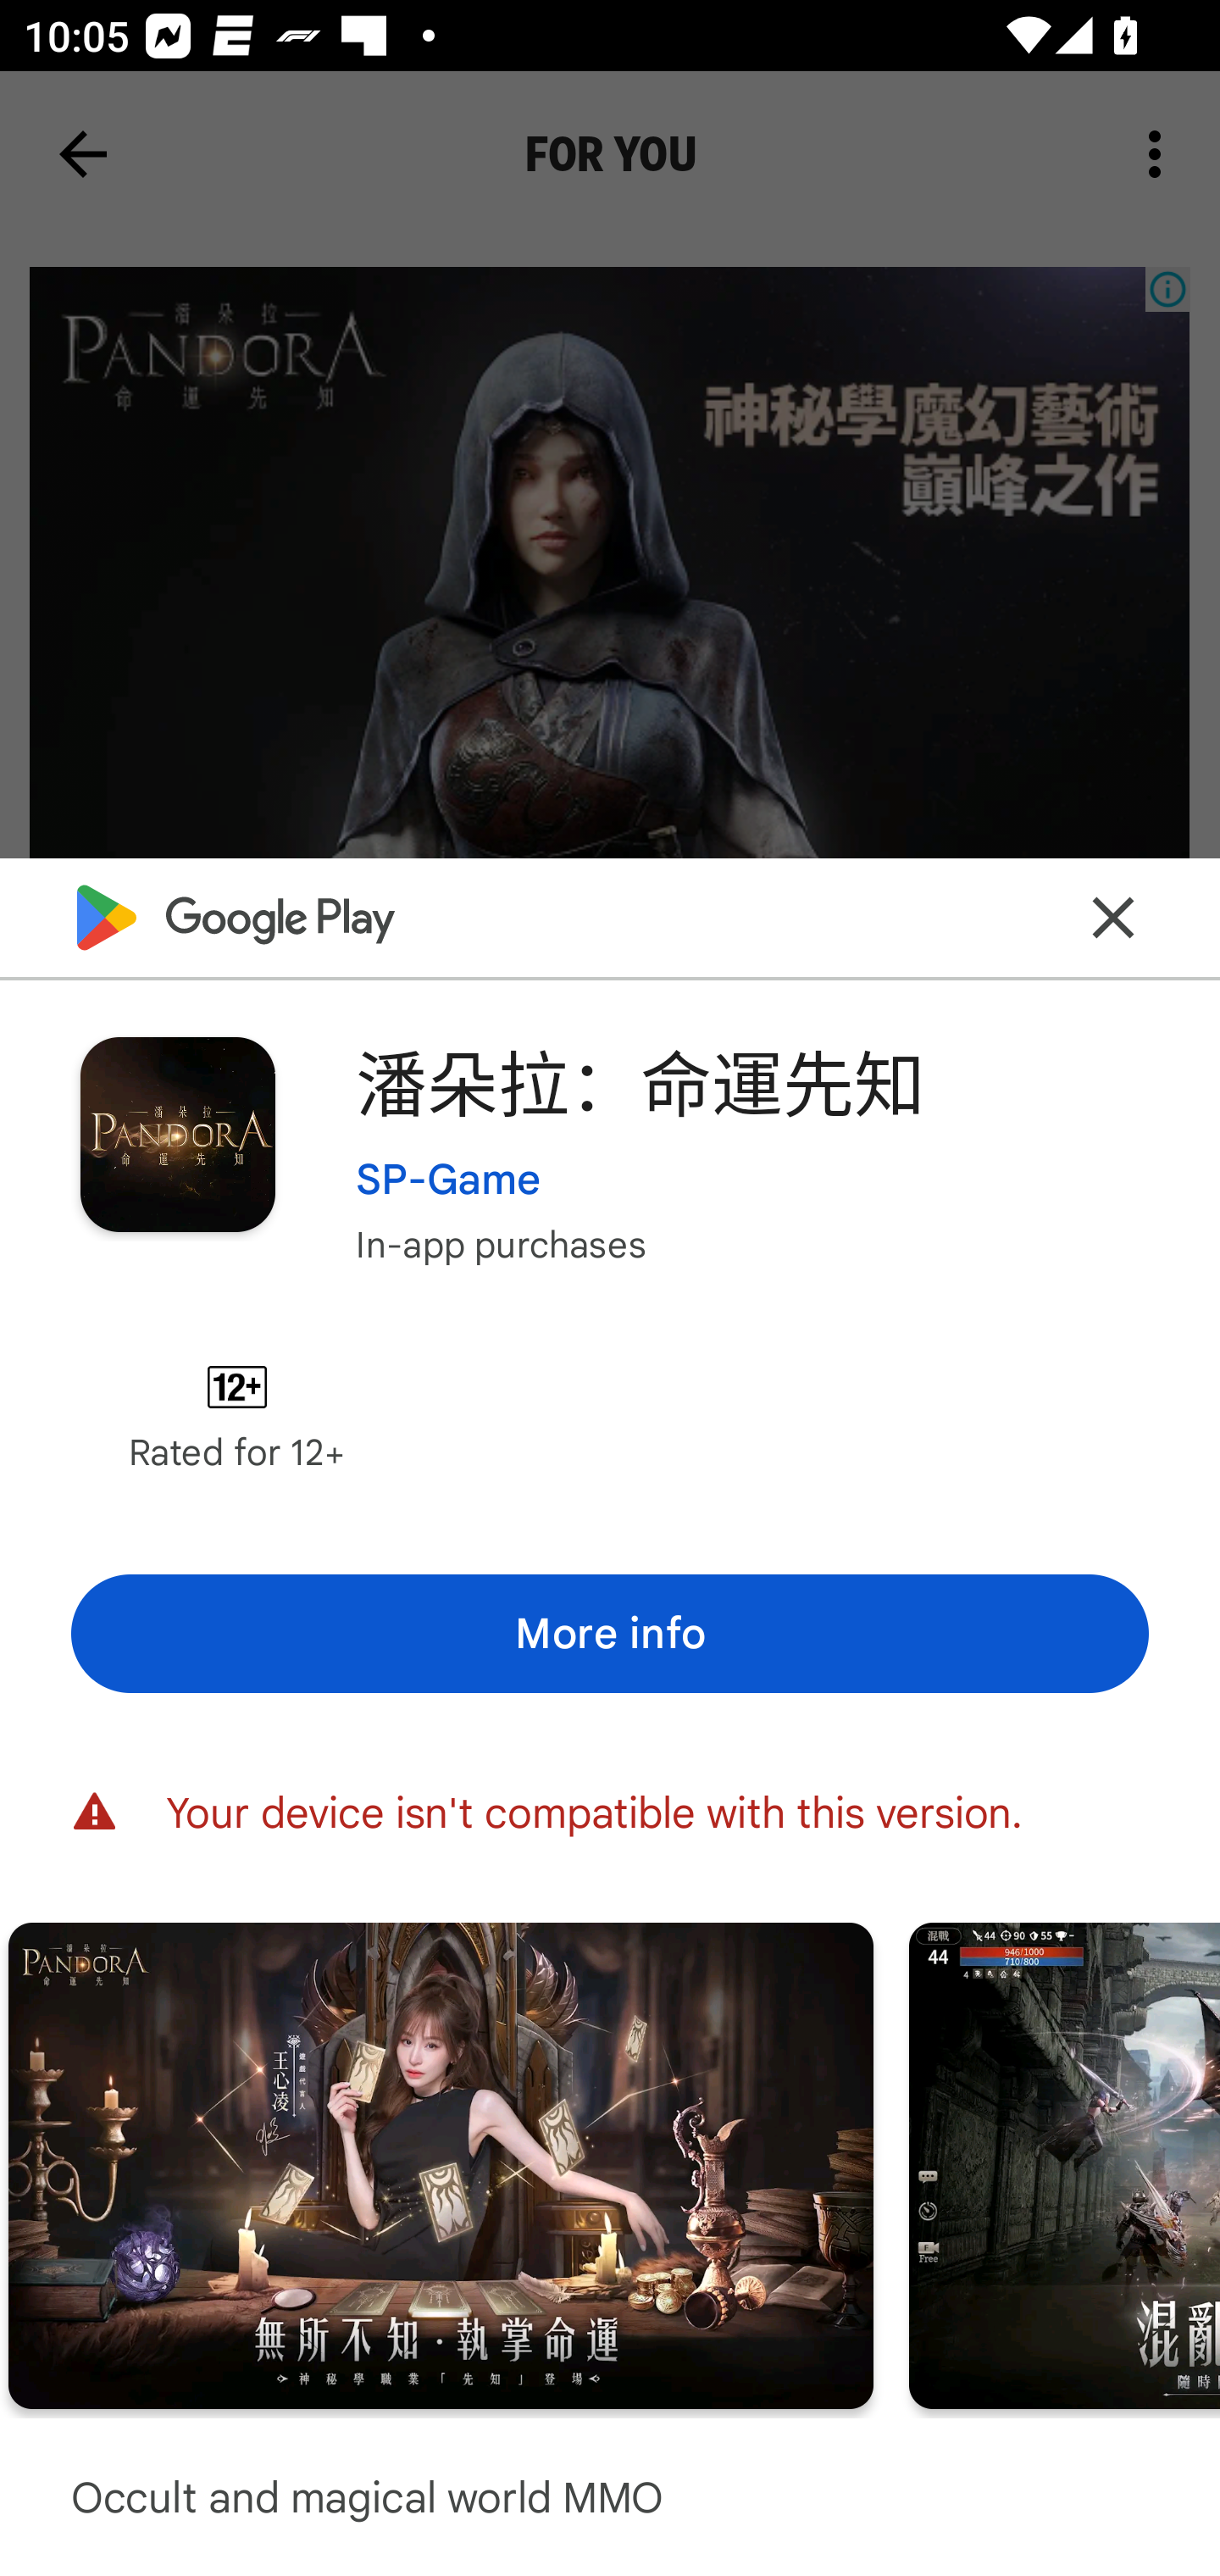  I want to click on SP-Game, so click(449, 1178).